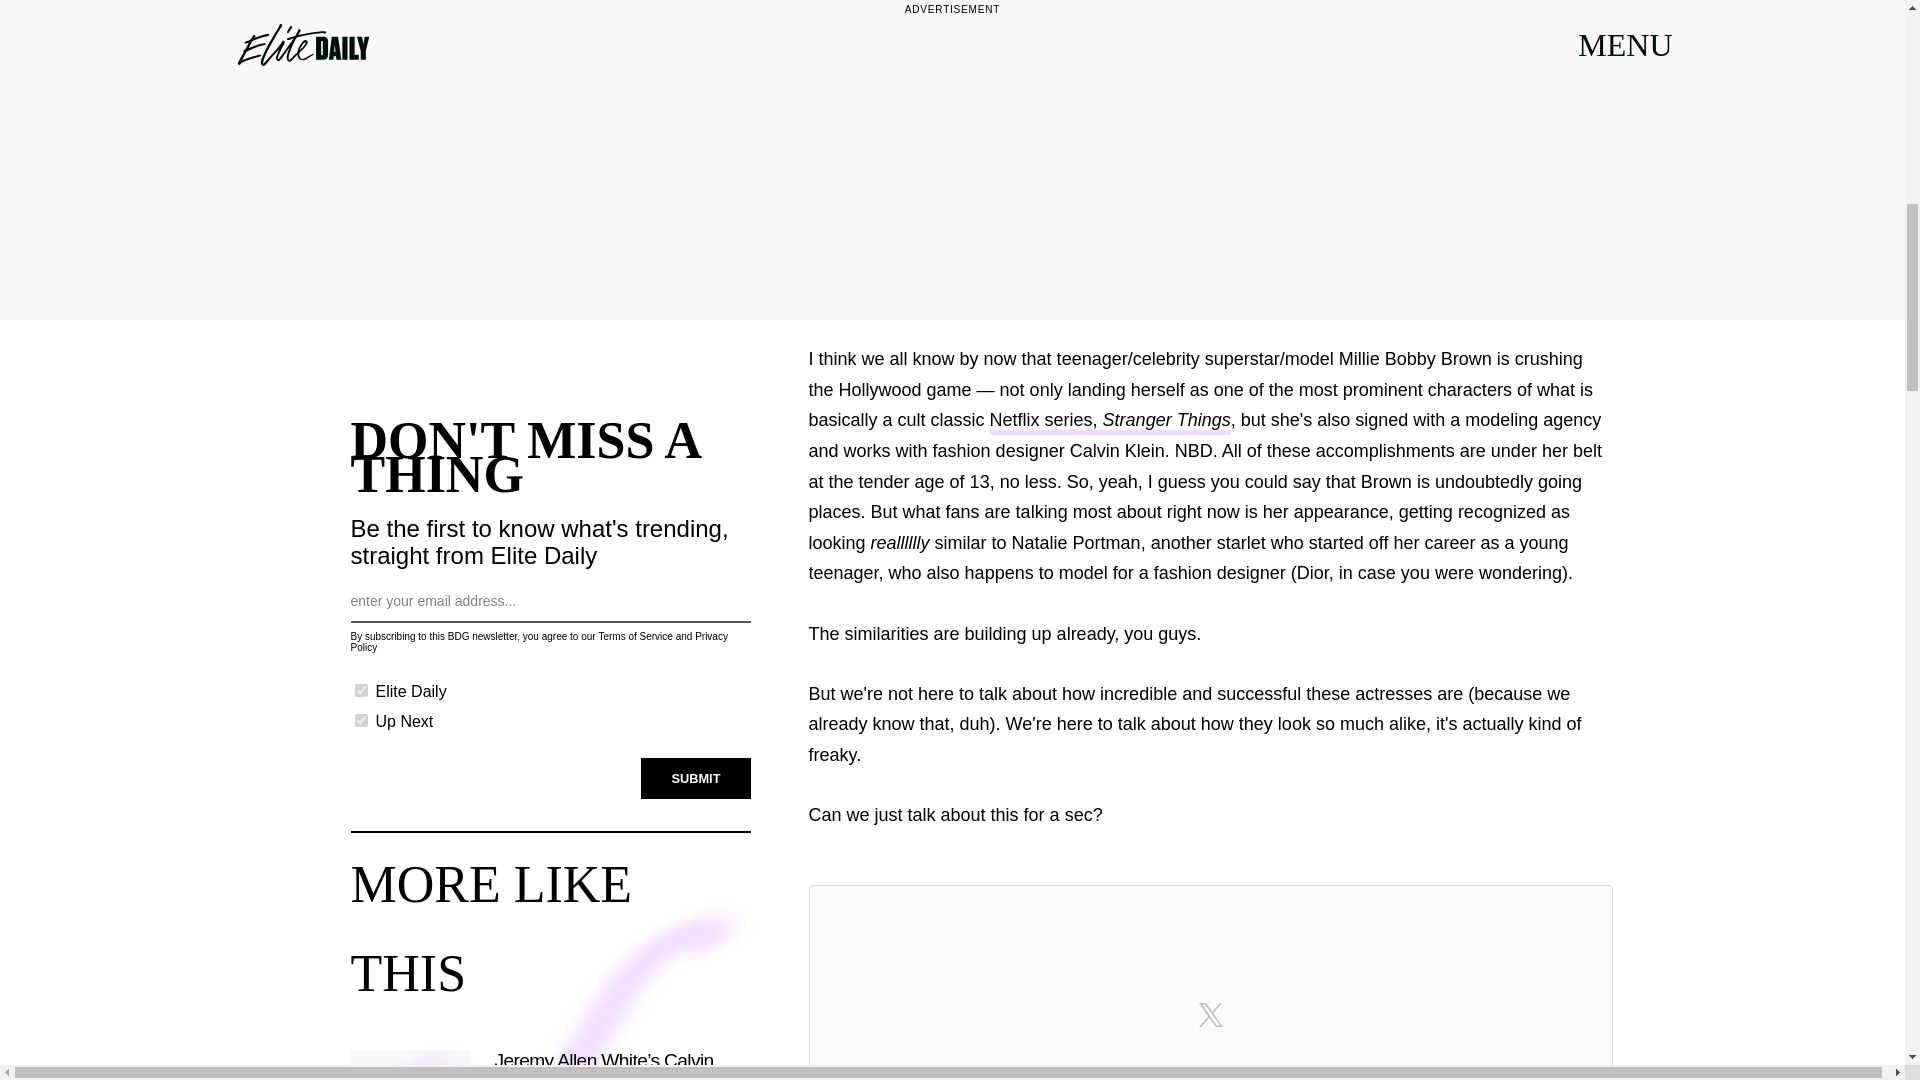  What do you see at coordinates (538, 642) in the screenshot?
I see `Privacy Policy` at bounding box center [538, 642].